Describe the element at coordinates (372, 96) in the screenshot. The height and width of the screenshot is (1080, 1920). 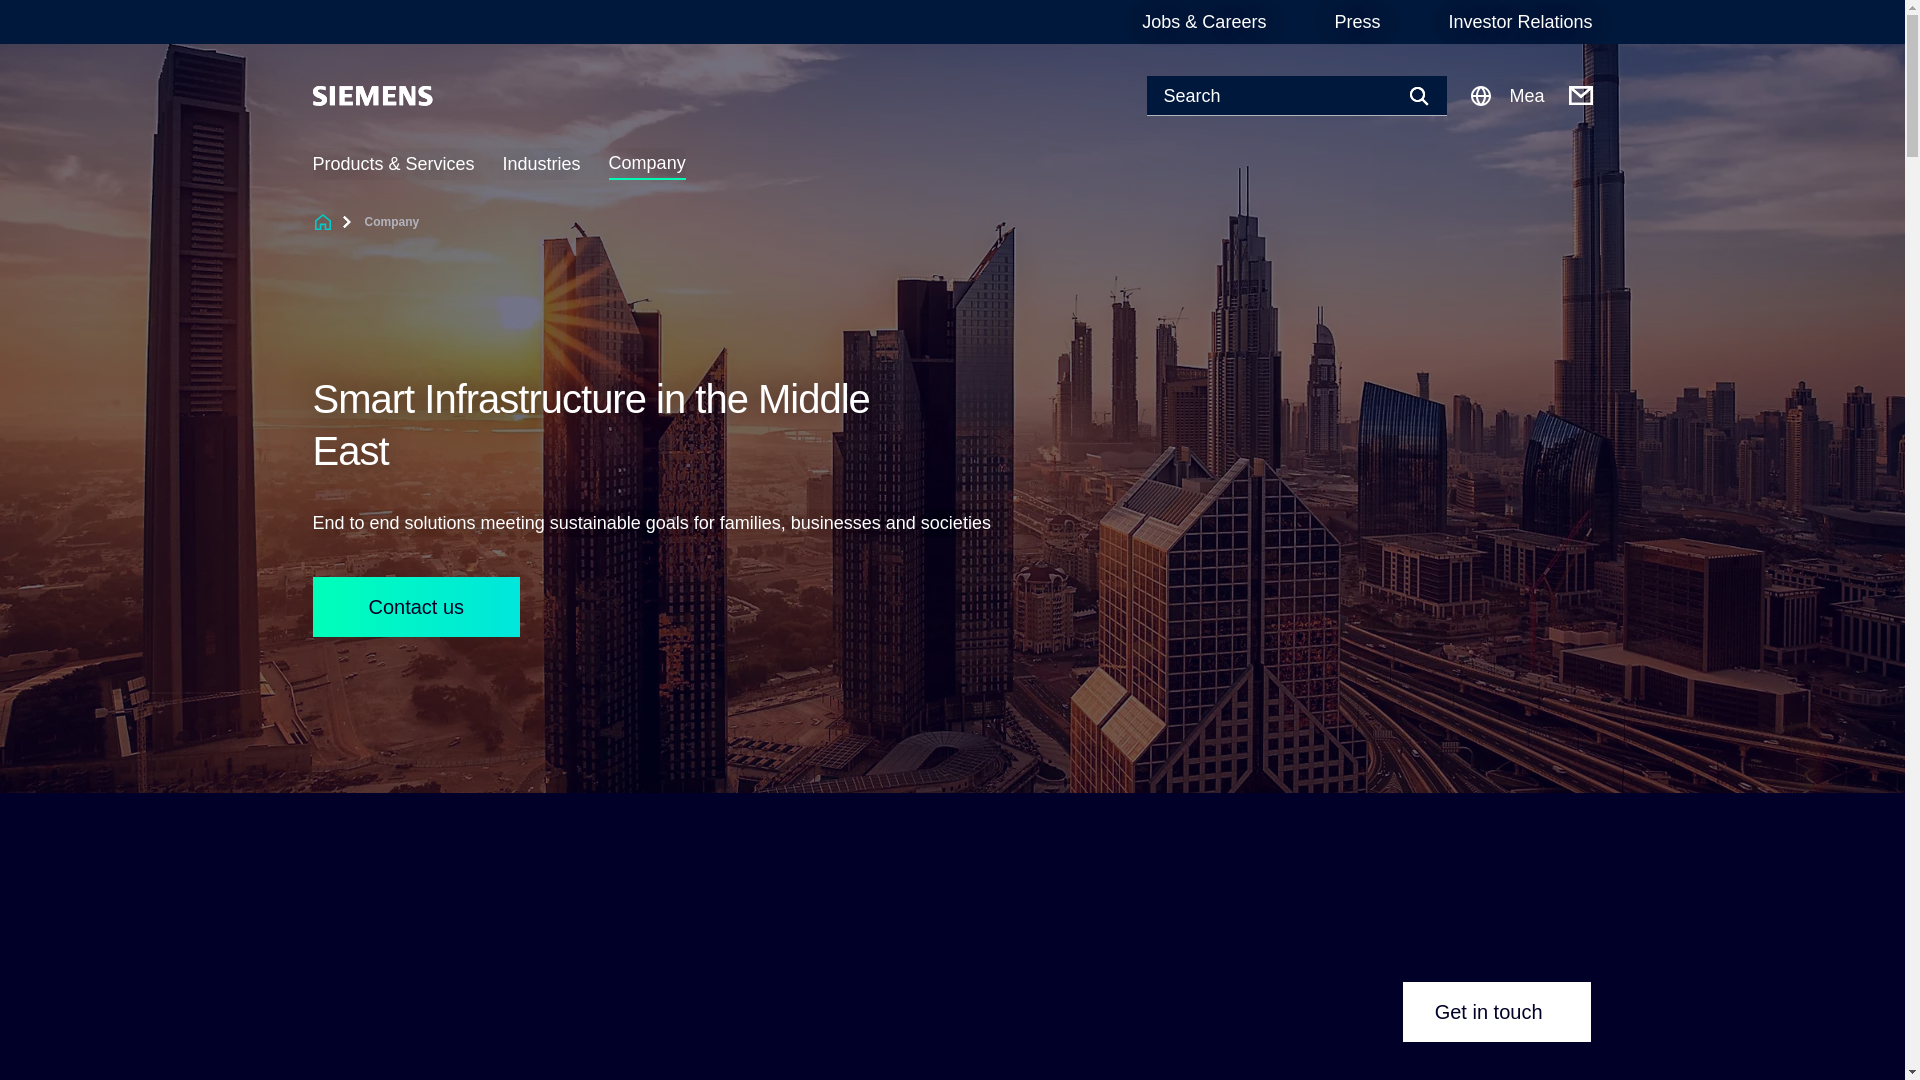
I see `Siemens` at that location.